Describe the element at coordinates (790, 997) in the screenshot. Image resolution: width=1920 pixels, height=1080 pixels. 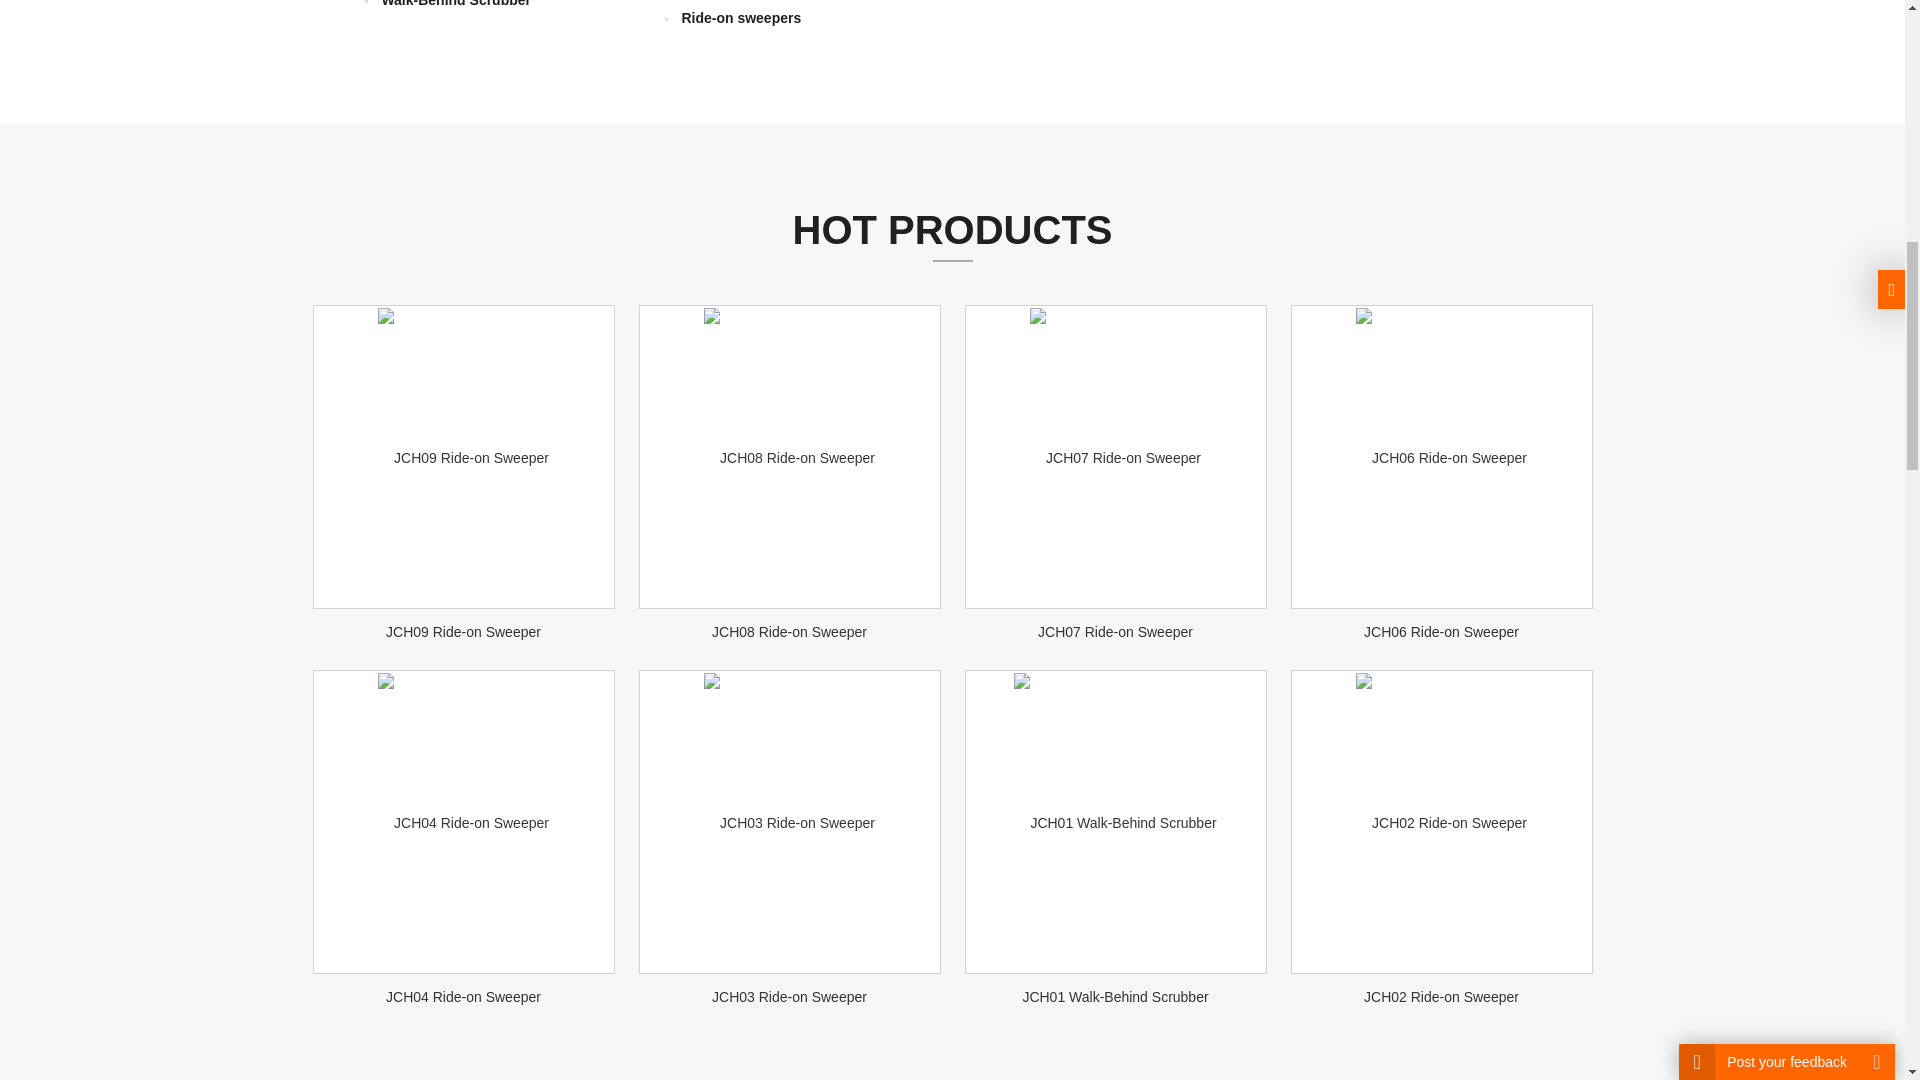
I see `JCH03 Ride-on Sweeper` at that location.